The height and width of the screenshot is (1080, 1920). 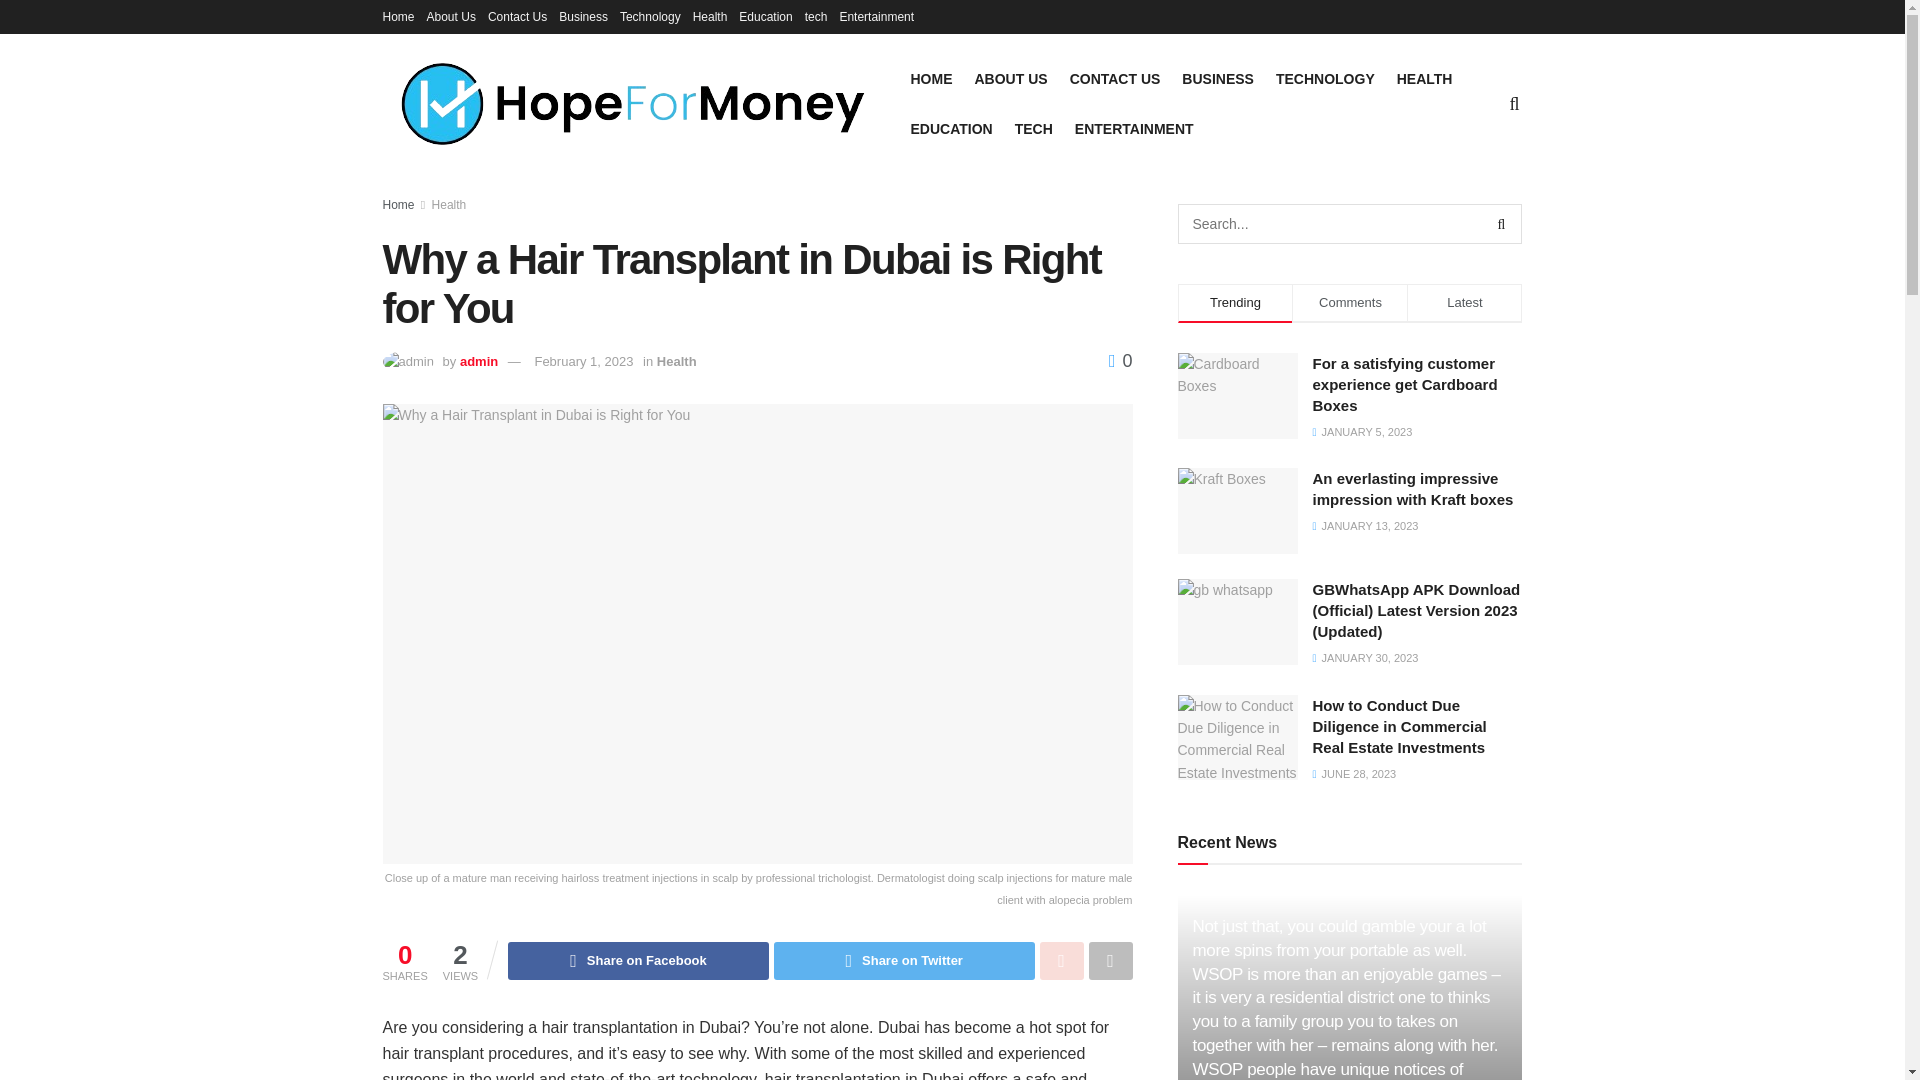 I want to click on Contact Us, so click(x=517, y=16).